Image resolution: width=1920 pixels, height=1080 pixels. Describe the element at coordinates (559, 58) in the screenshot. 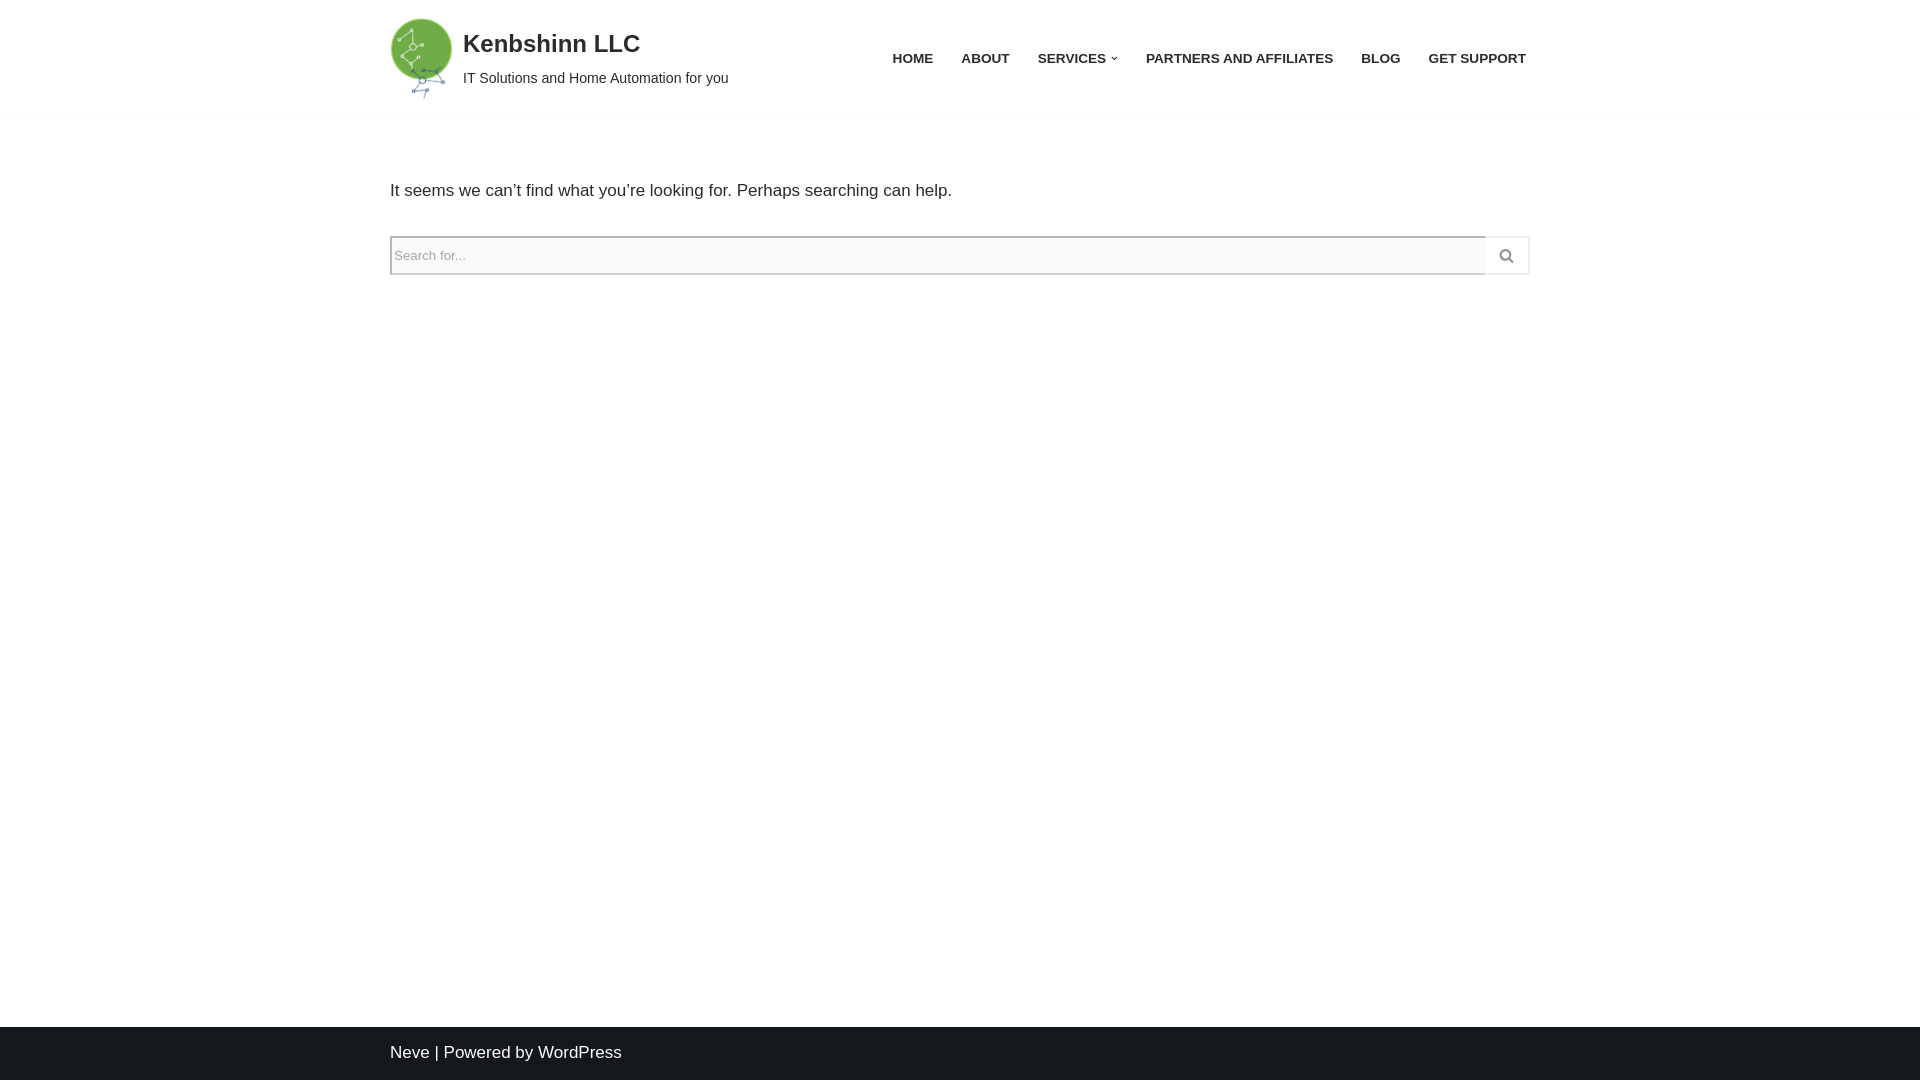

I see `ABOUT` at that location.